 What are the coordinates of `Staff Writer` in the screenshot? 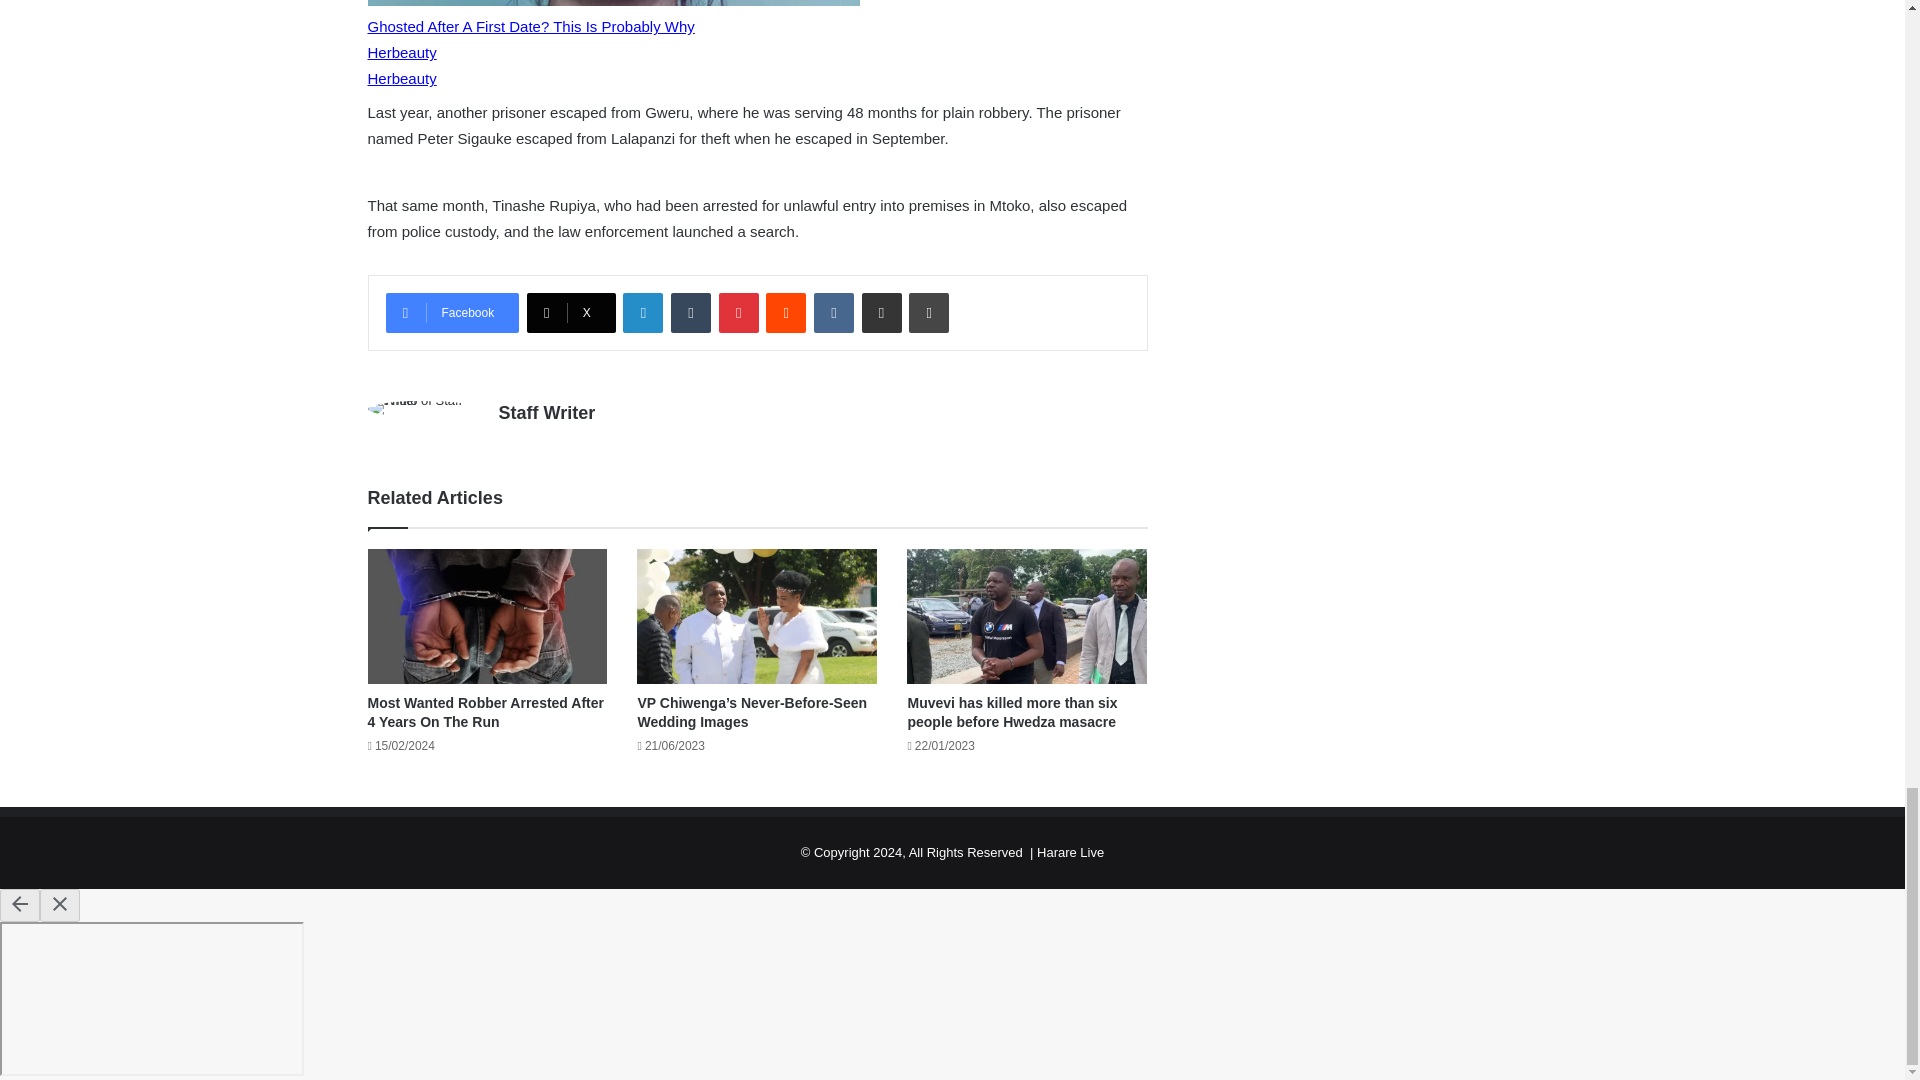 It's located at (546, 412).